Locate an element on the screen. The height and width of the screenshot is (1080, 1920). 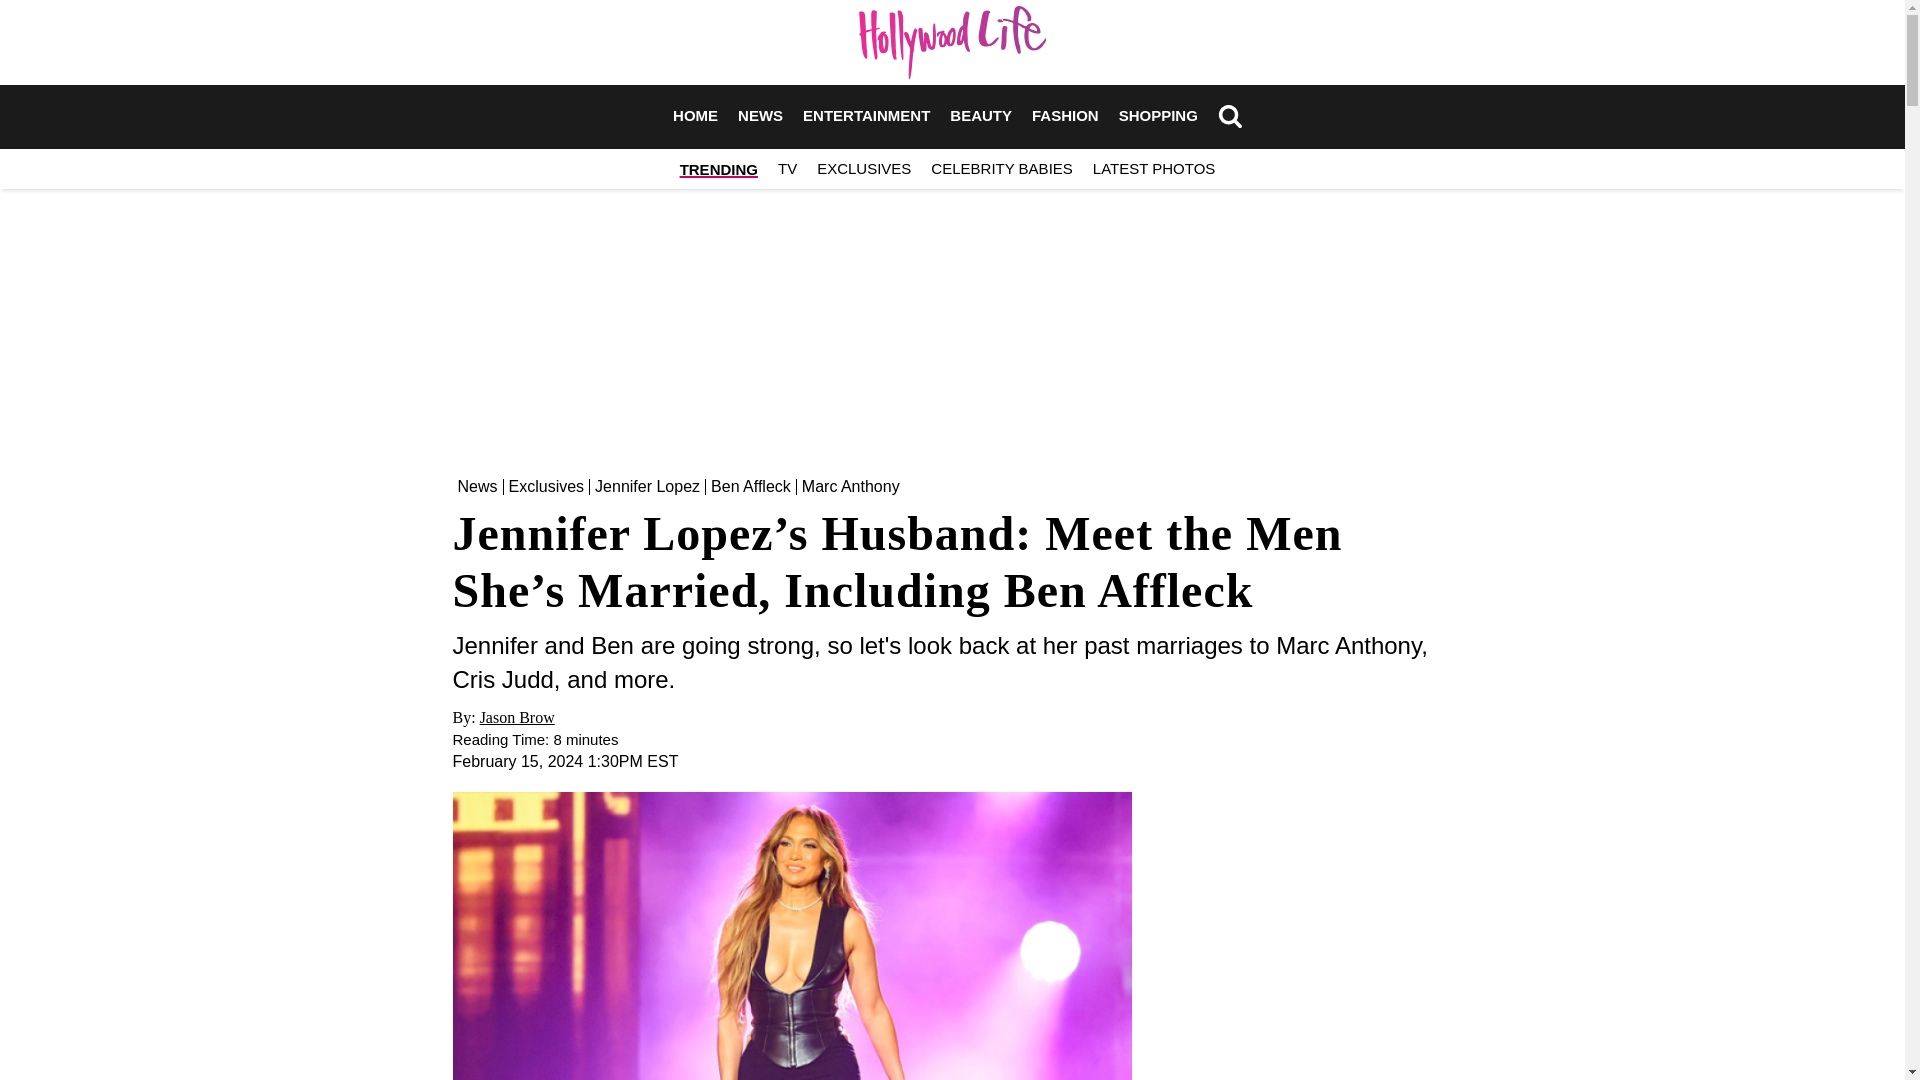
HOME is located at coordinates (696, 116).